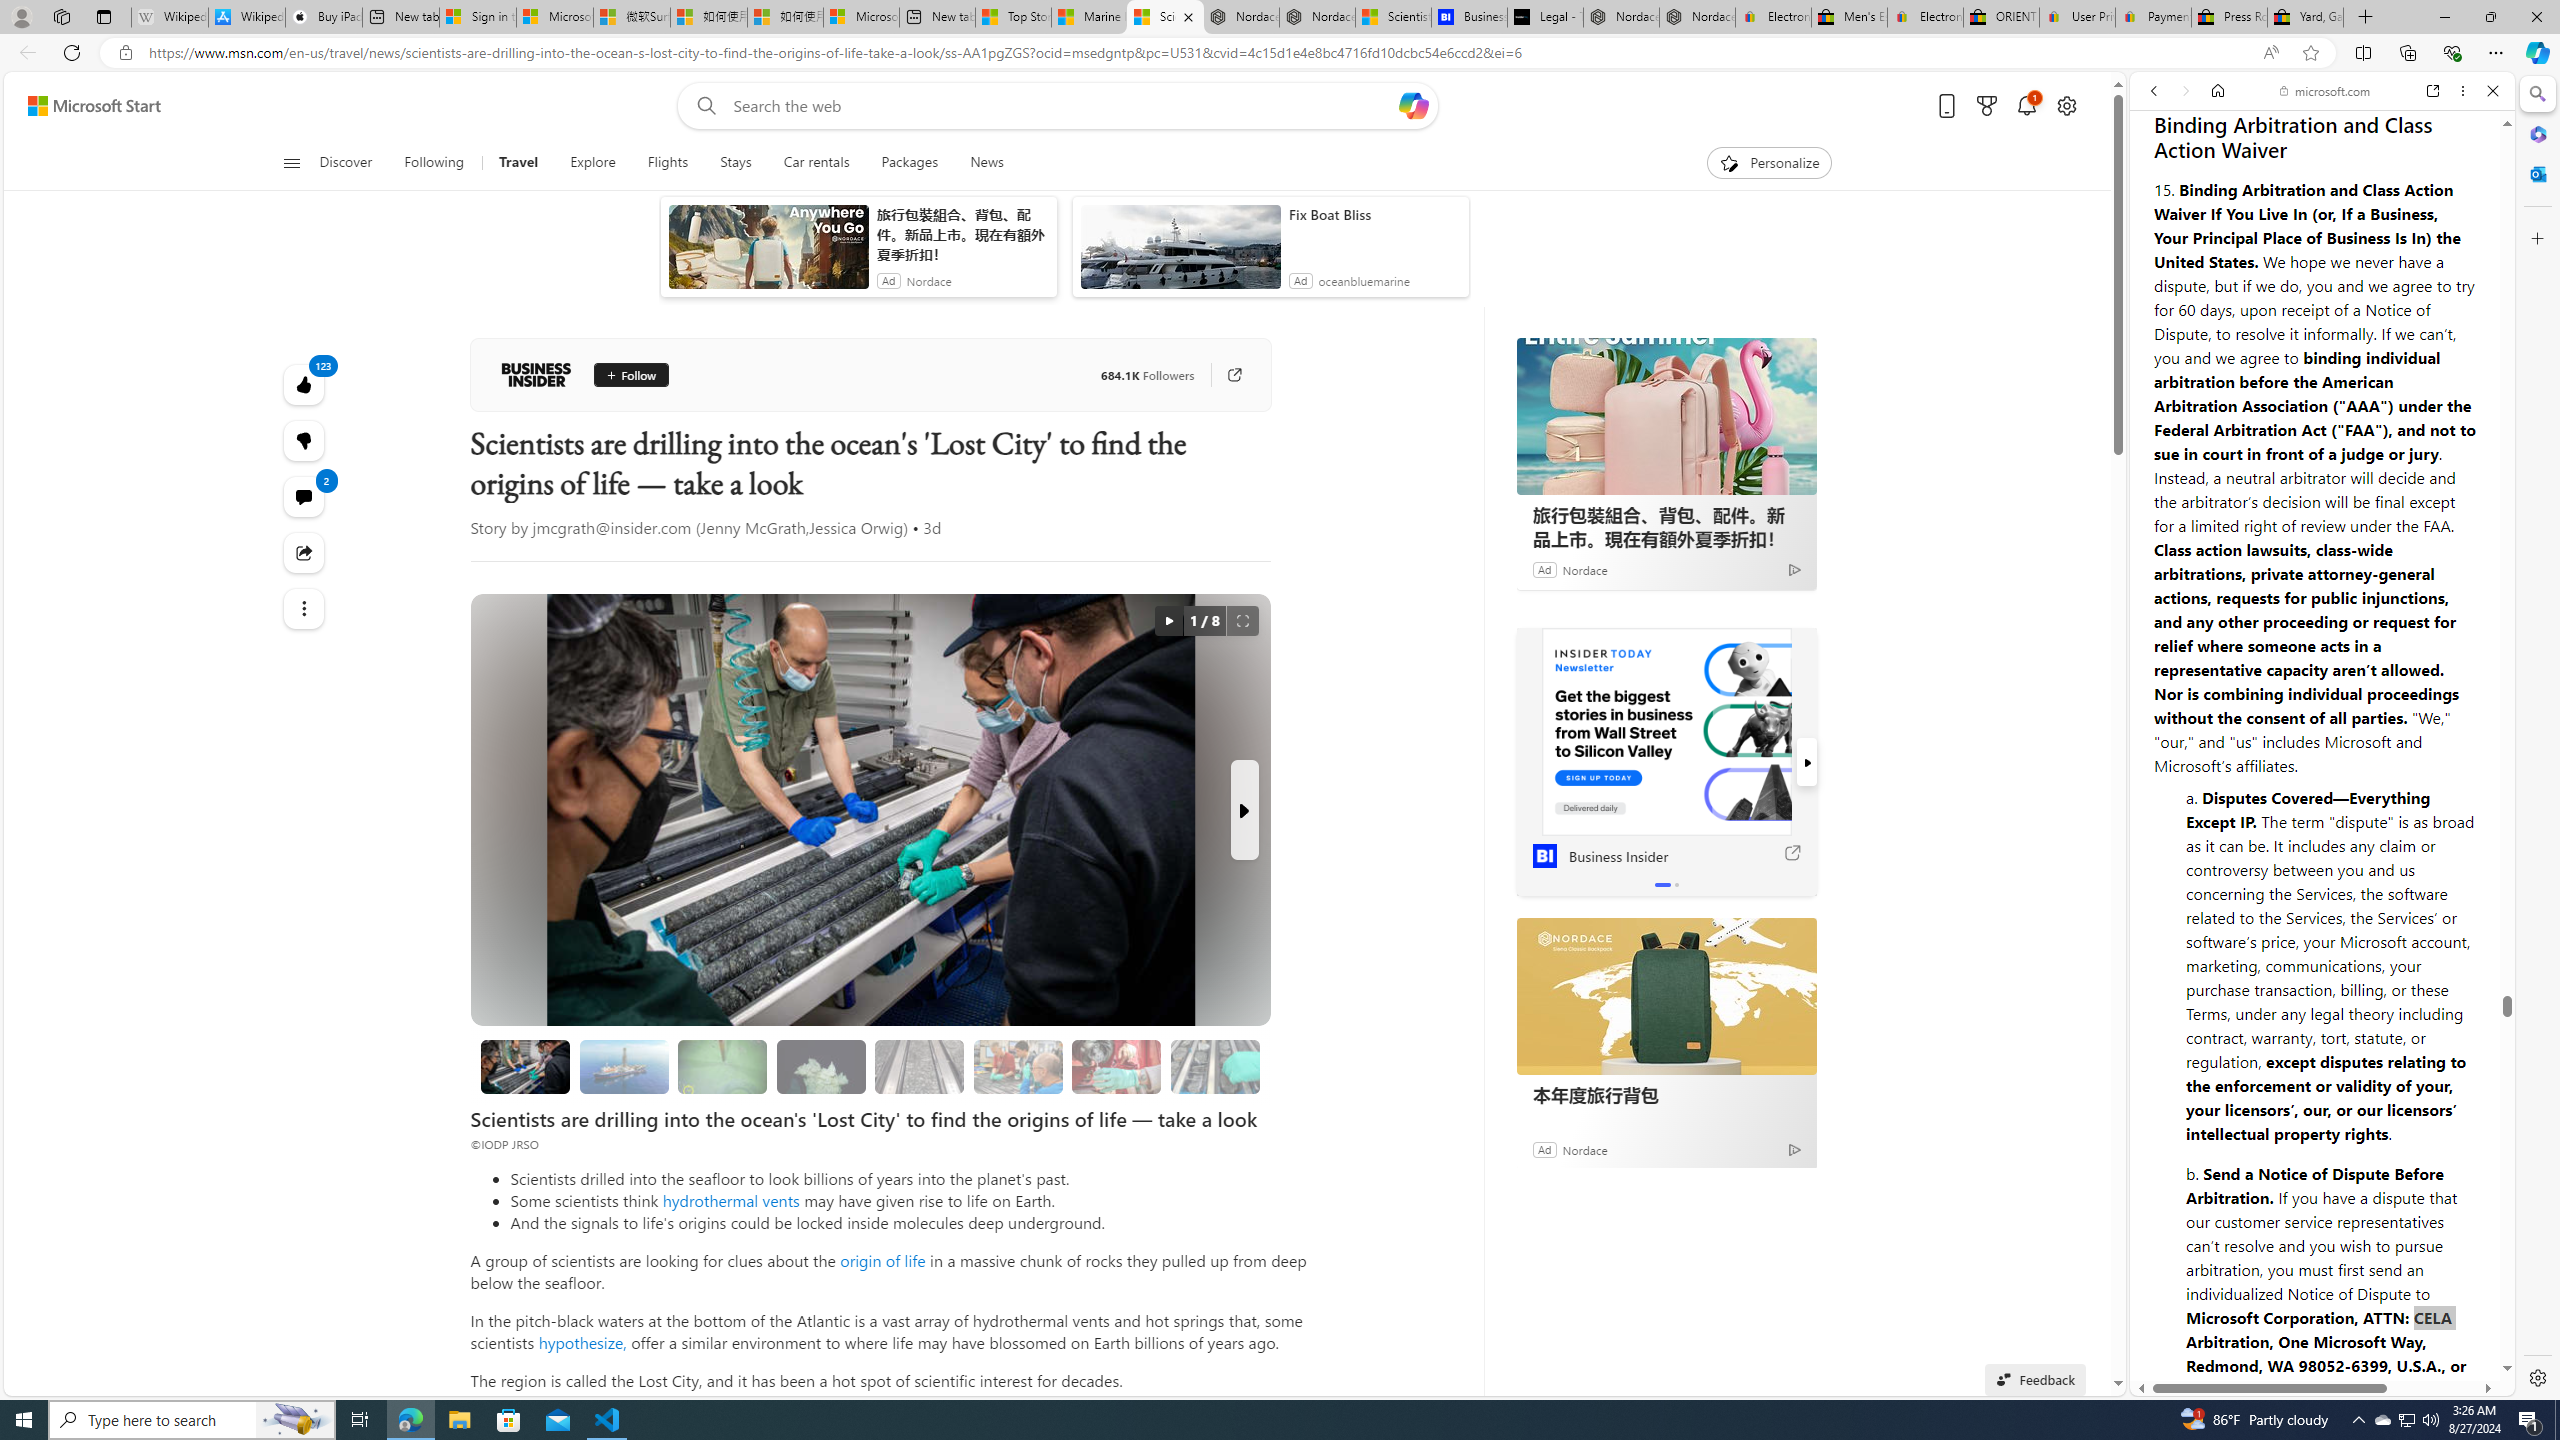  What do you see at coordinates (2215, 180) in the screenshot?
I see `This site scope` at bounding box center [2215, 180].